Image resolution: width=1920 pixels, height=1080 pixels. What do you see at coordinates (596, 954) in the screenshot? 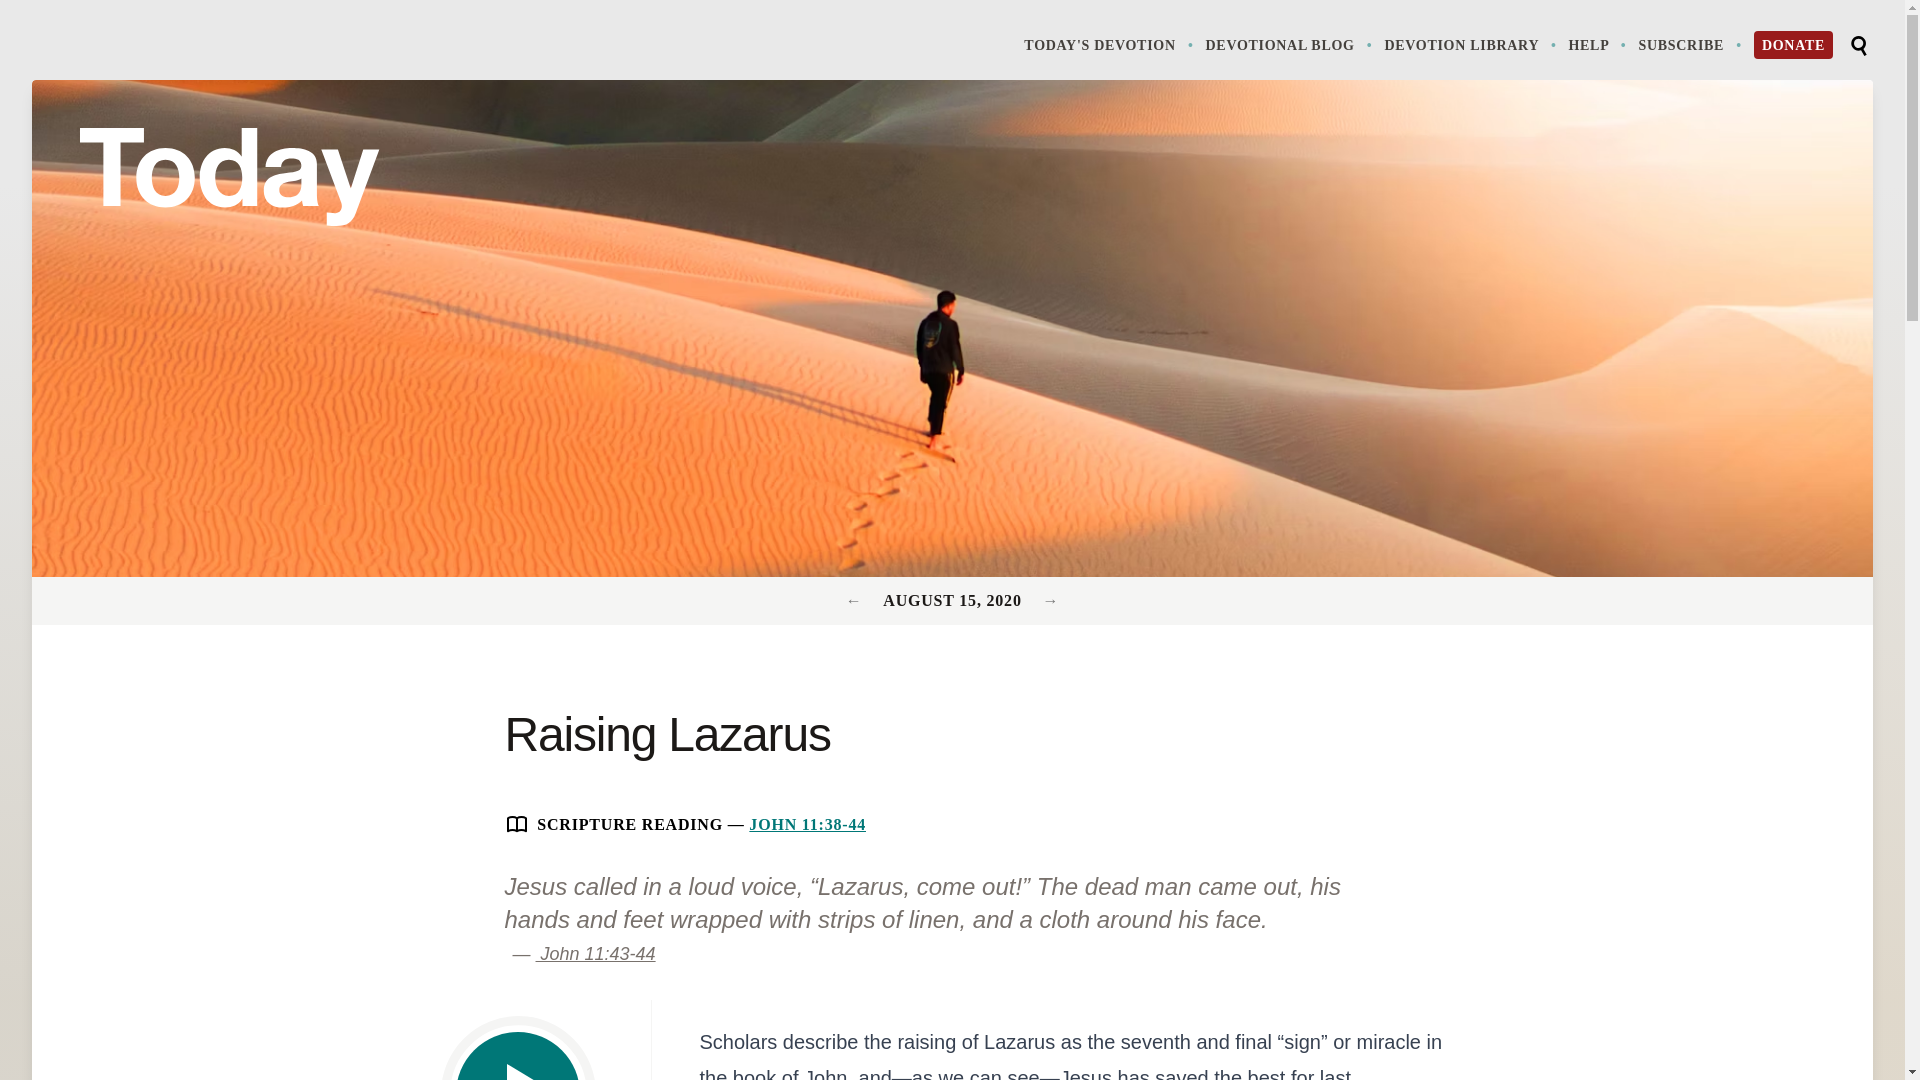
I see `John 11:43-44` at bounding box center [596, 954].